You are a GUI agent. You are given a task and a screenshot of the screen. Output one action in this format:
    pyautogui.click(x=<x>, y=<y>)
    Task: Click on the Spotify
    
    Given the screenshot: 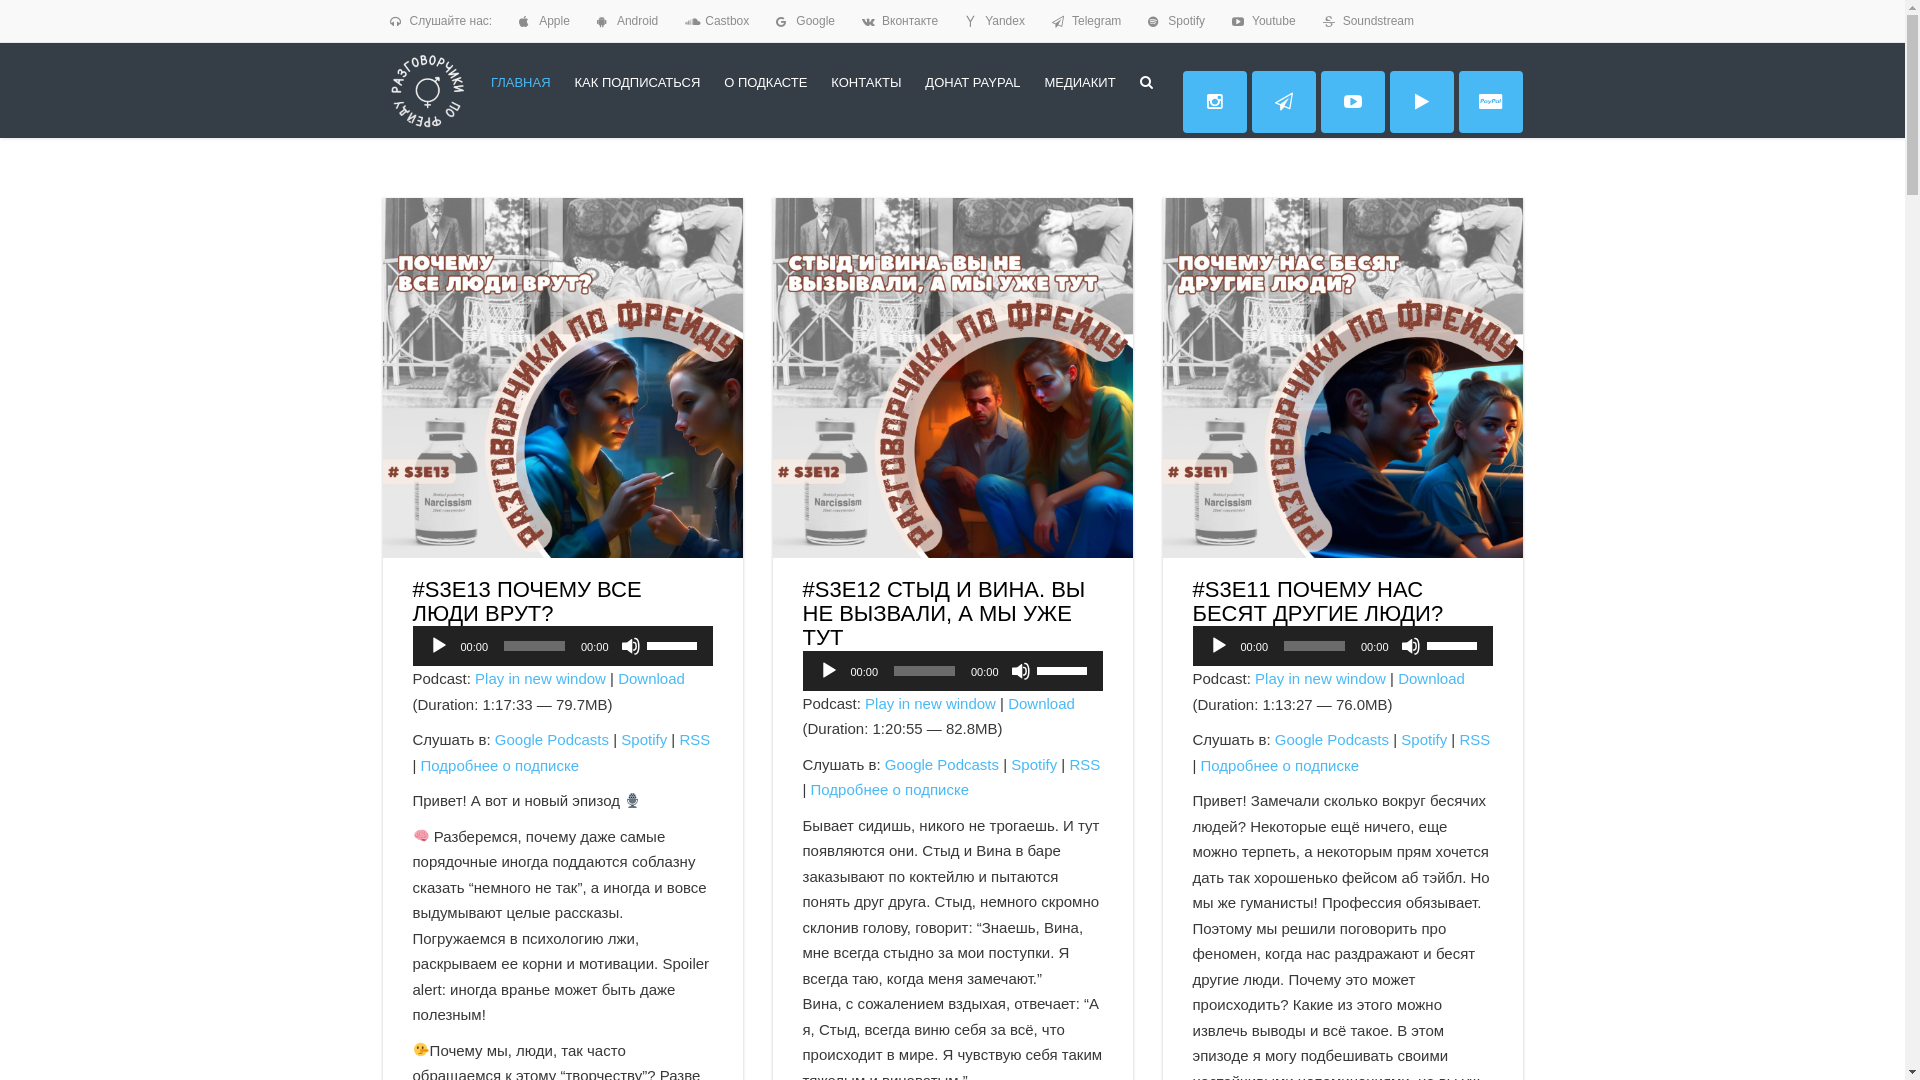 What is the action you would take?
    pyautogui.click(x=1034, y=764)
    